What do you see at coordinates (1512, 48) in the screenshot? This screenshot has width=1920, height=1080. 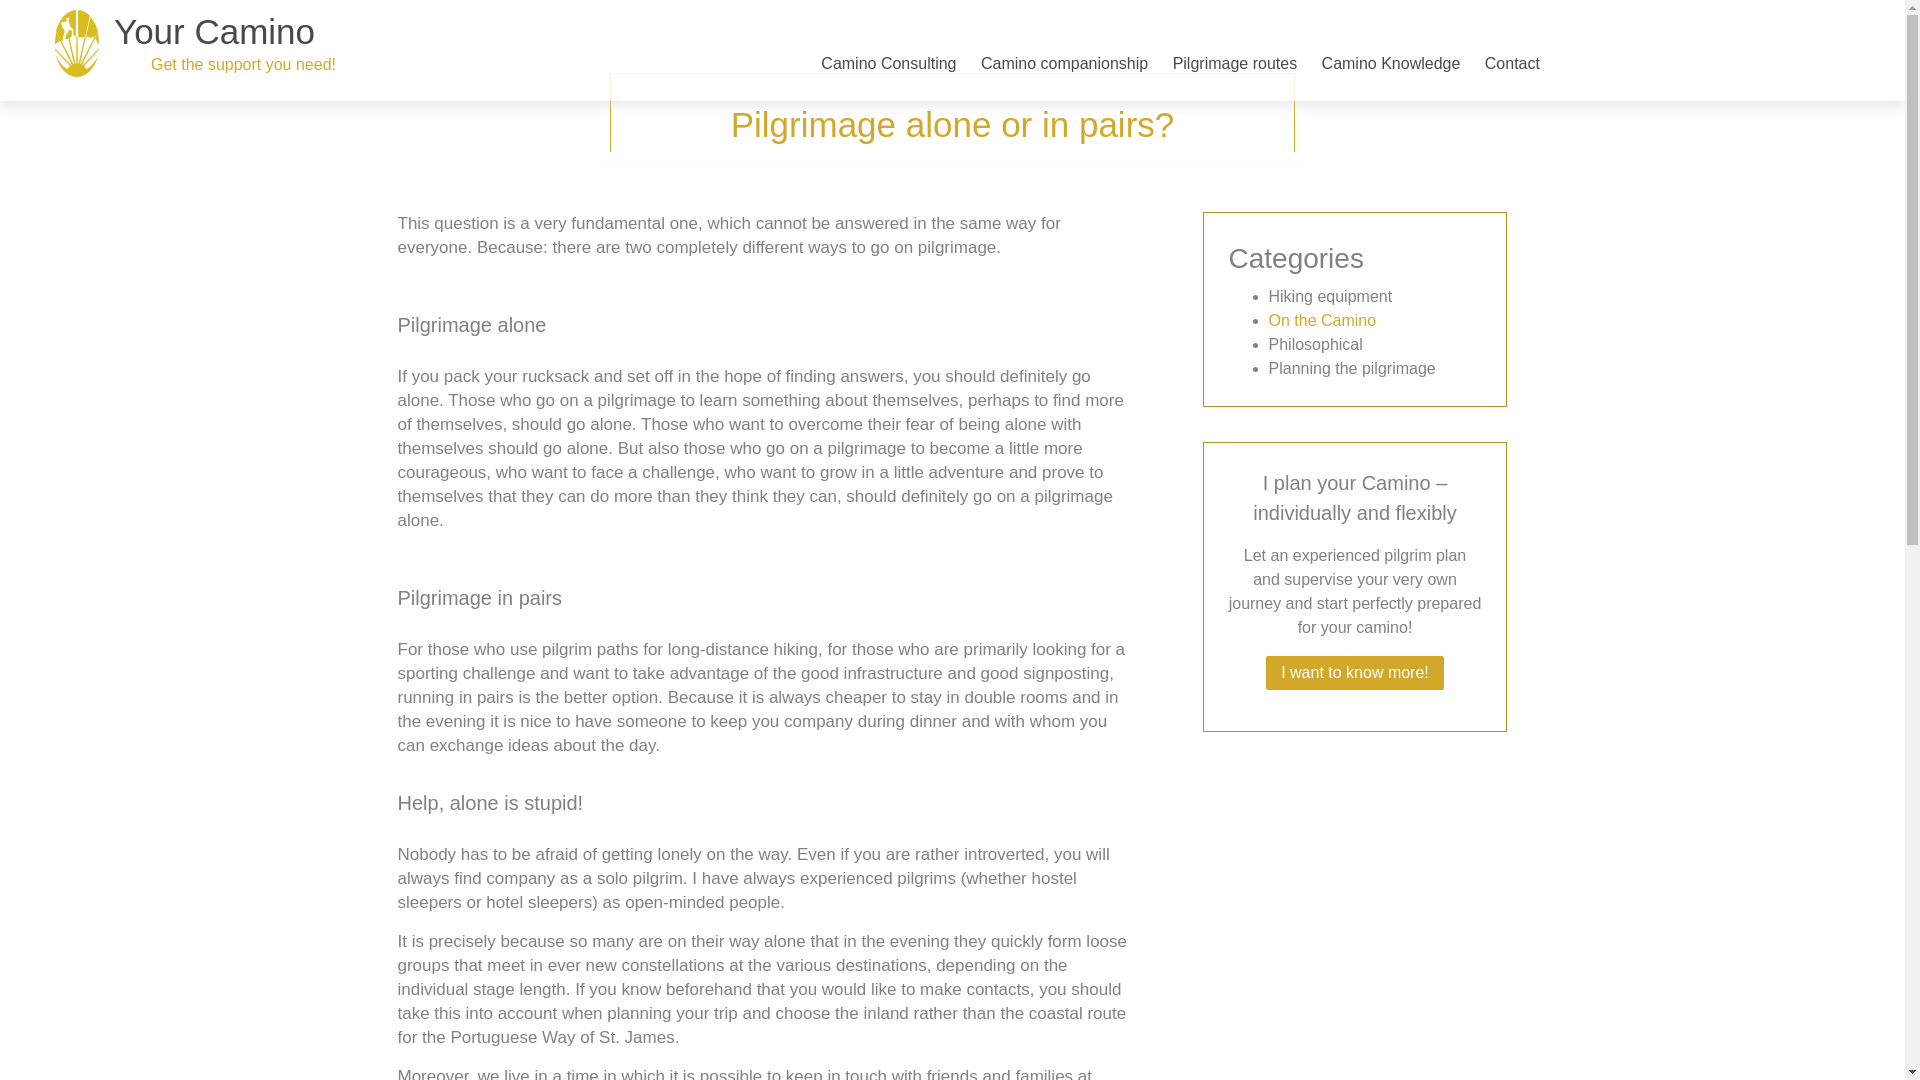 I see `Contact` at bounding box center [1512, 48].